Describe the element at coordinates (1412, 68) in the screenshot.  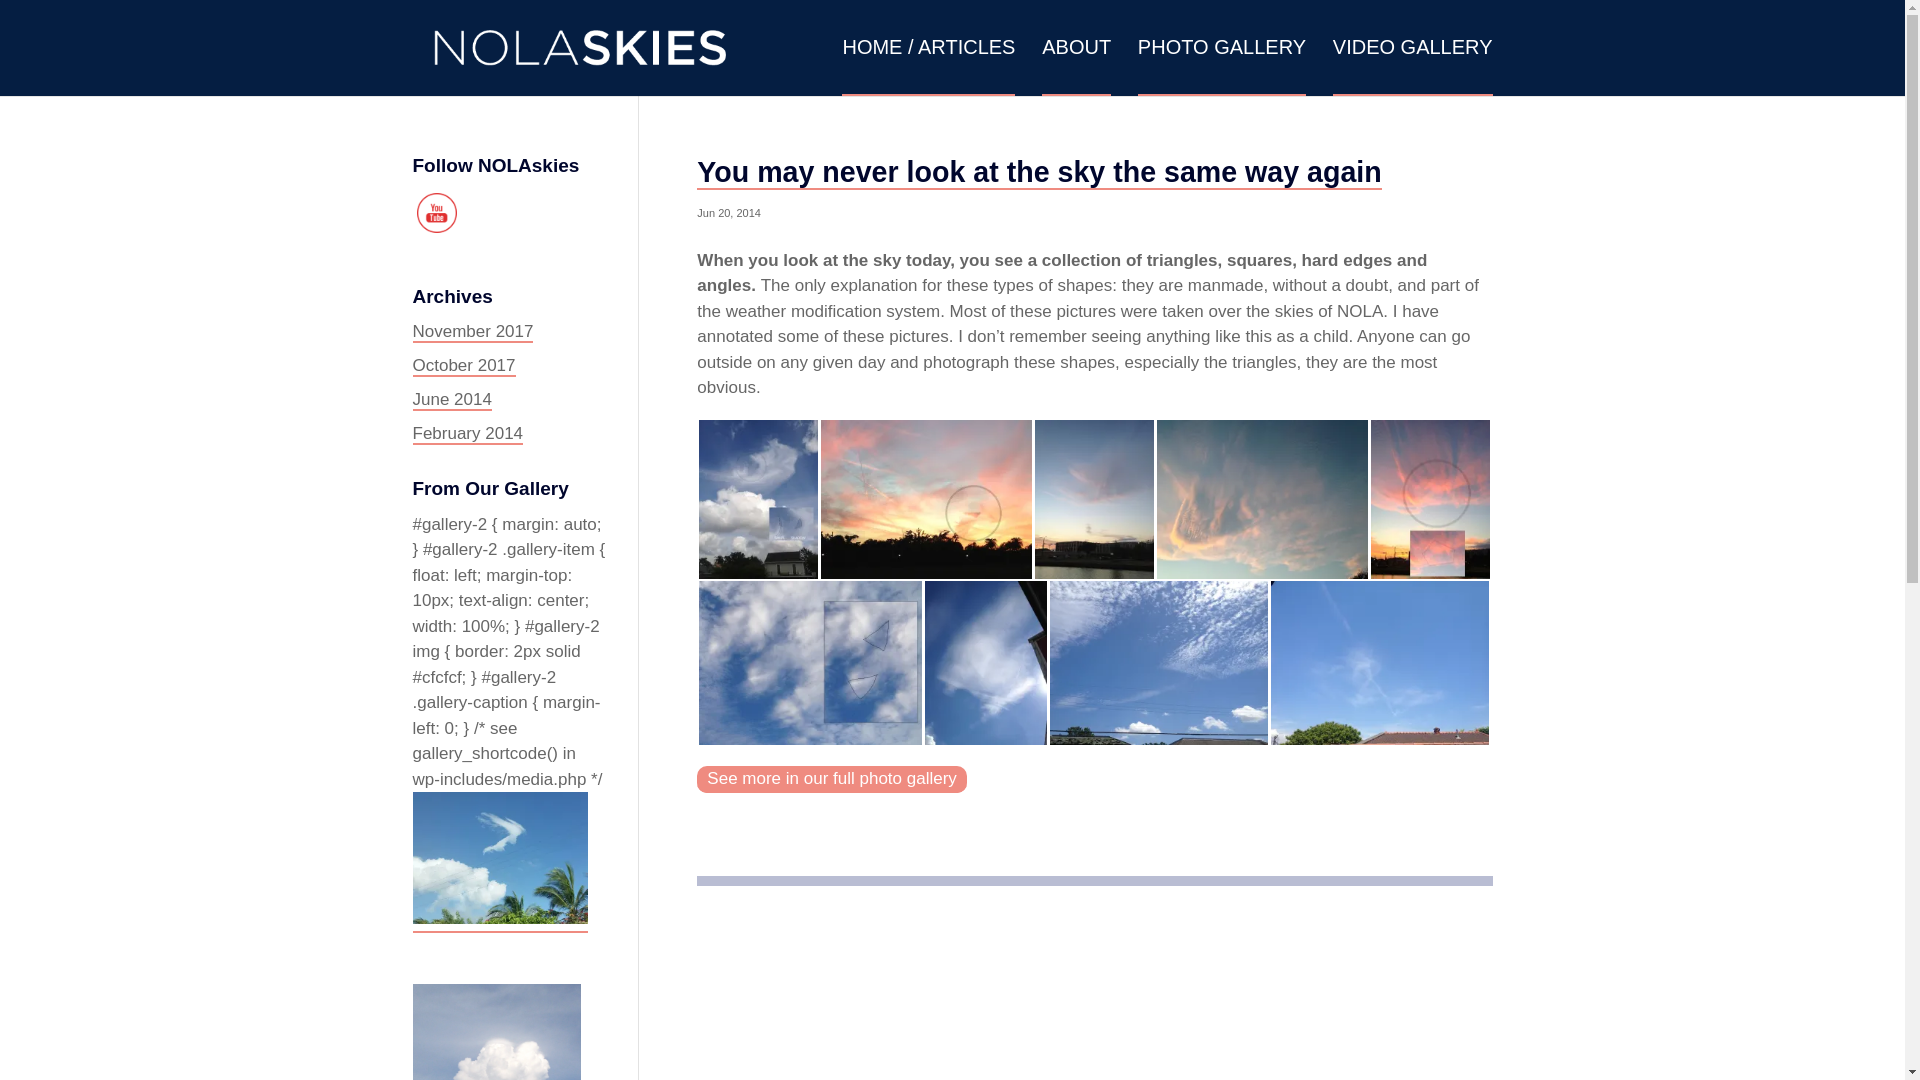
I see `VIDEO GALLERY` at that location.